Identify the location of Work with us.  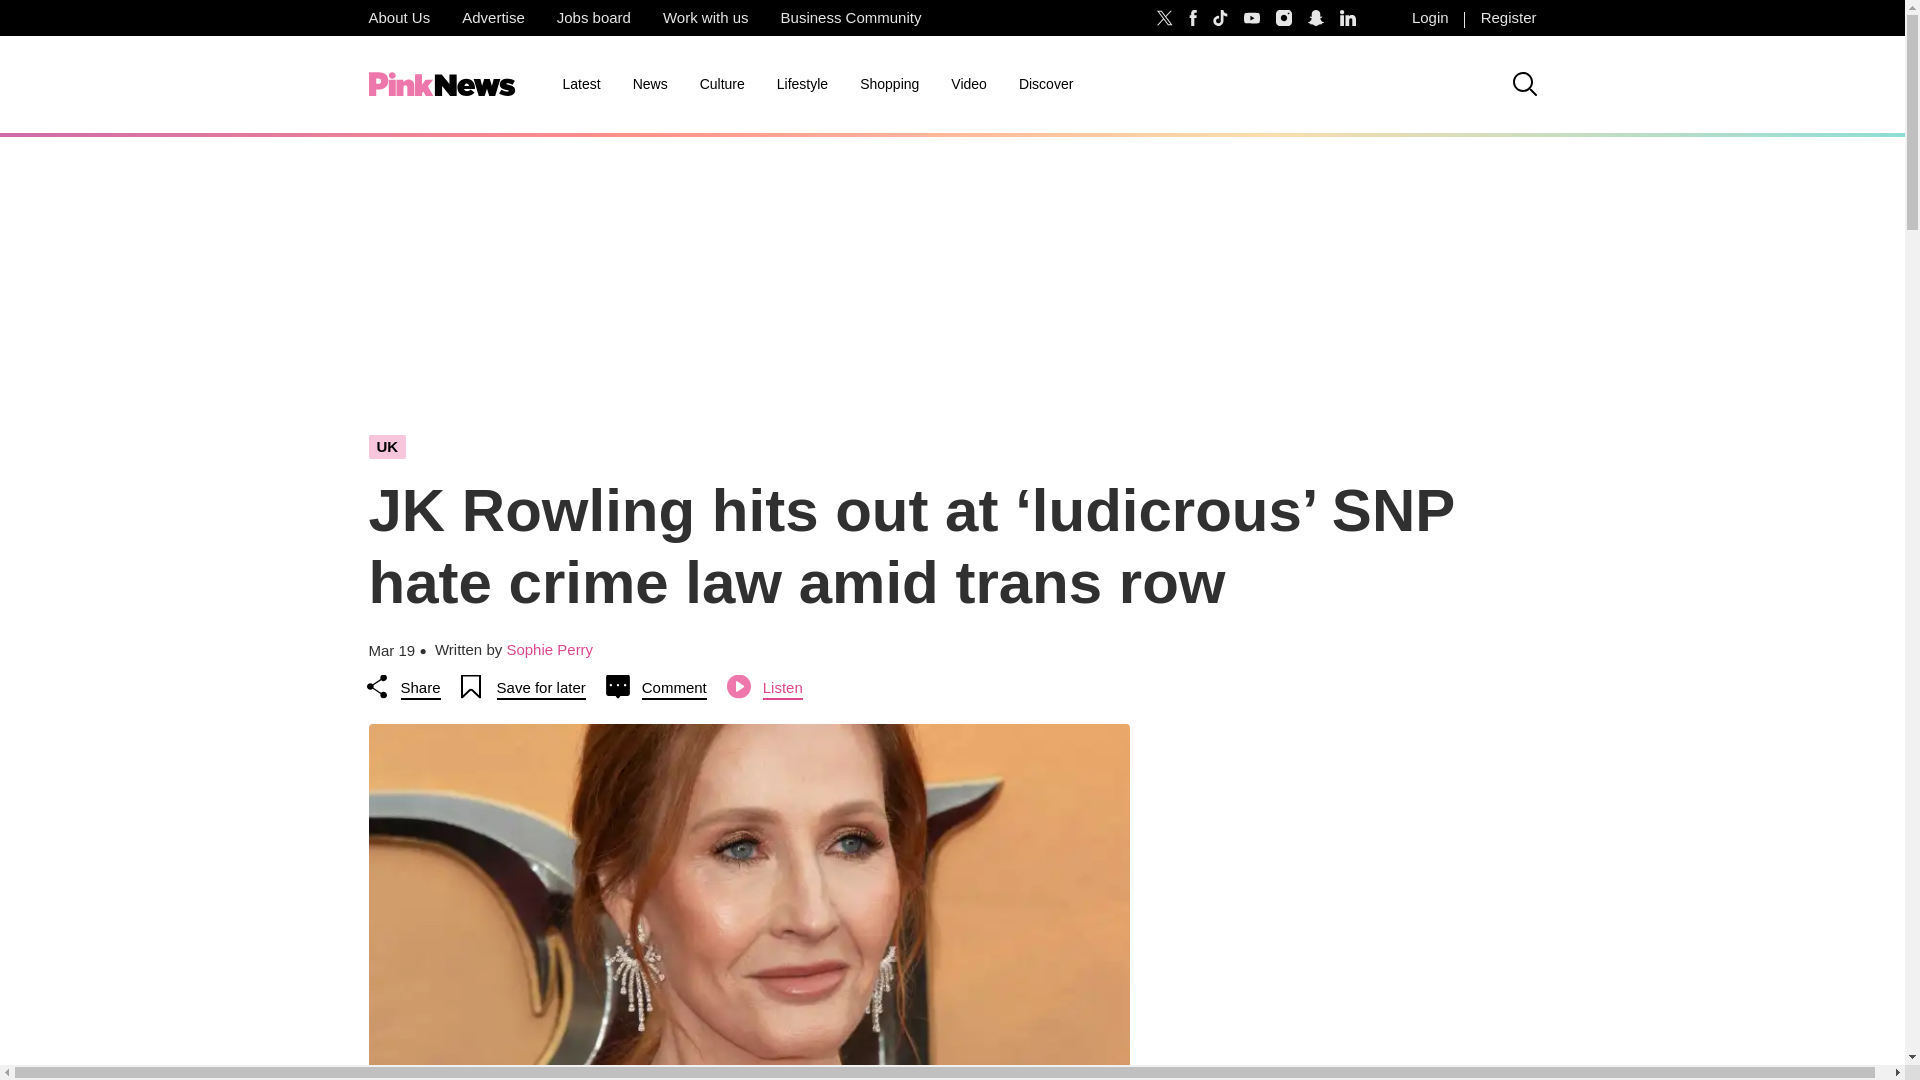
(706, 18).